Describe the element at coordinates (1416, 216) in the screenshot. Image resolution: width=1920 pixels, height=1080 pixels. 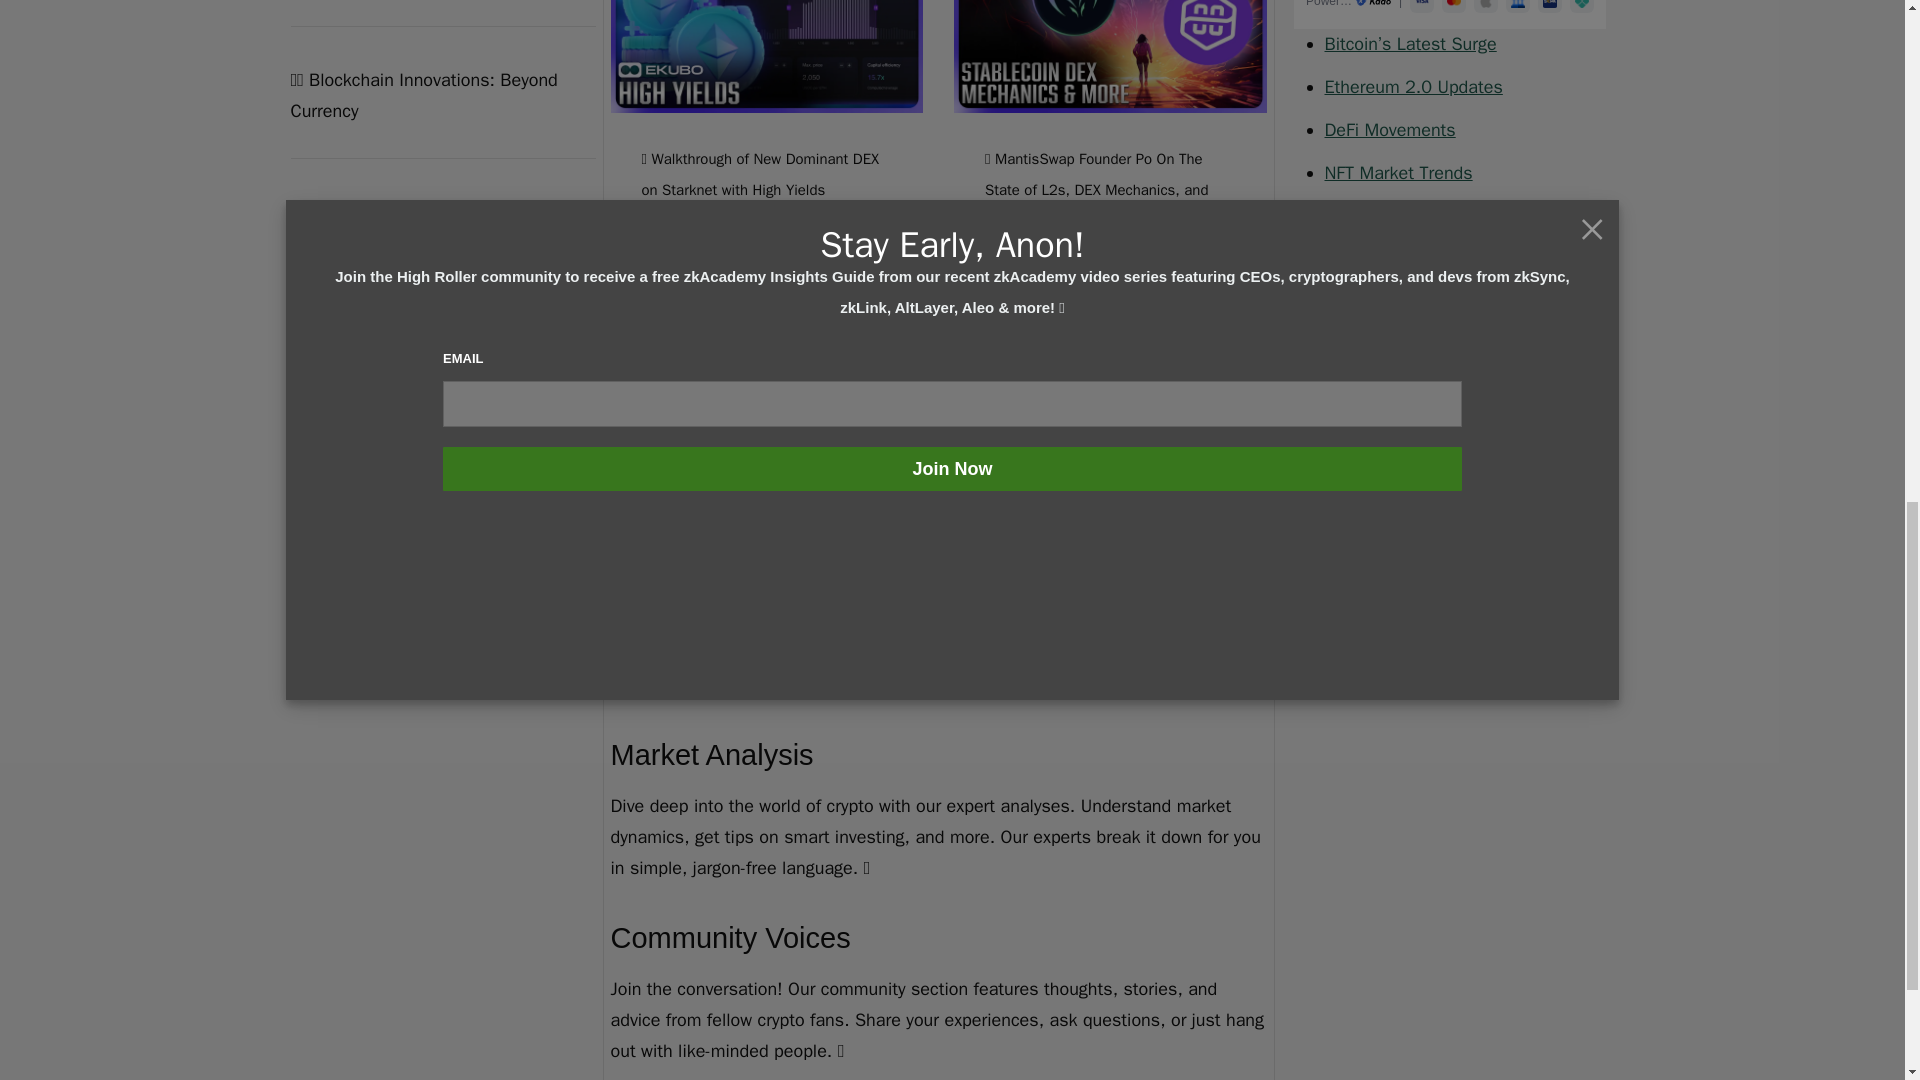
I see `Crypto Regulation News` at that location.